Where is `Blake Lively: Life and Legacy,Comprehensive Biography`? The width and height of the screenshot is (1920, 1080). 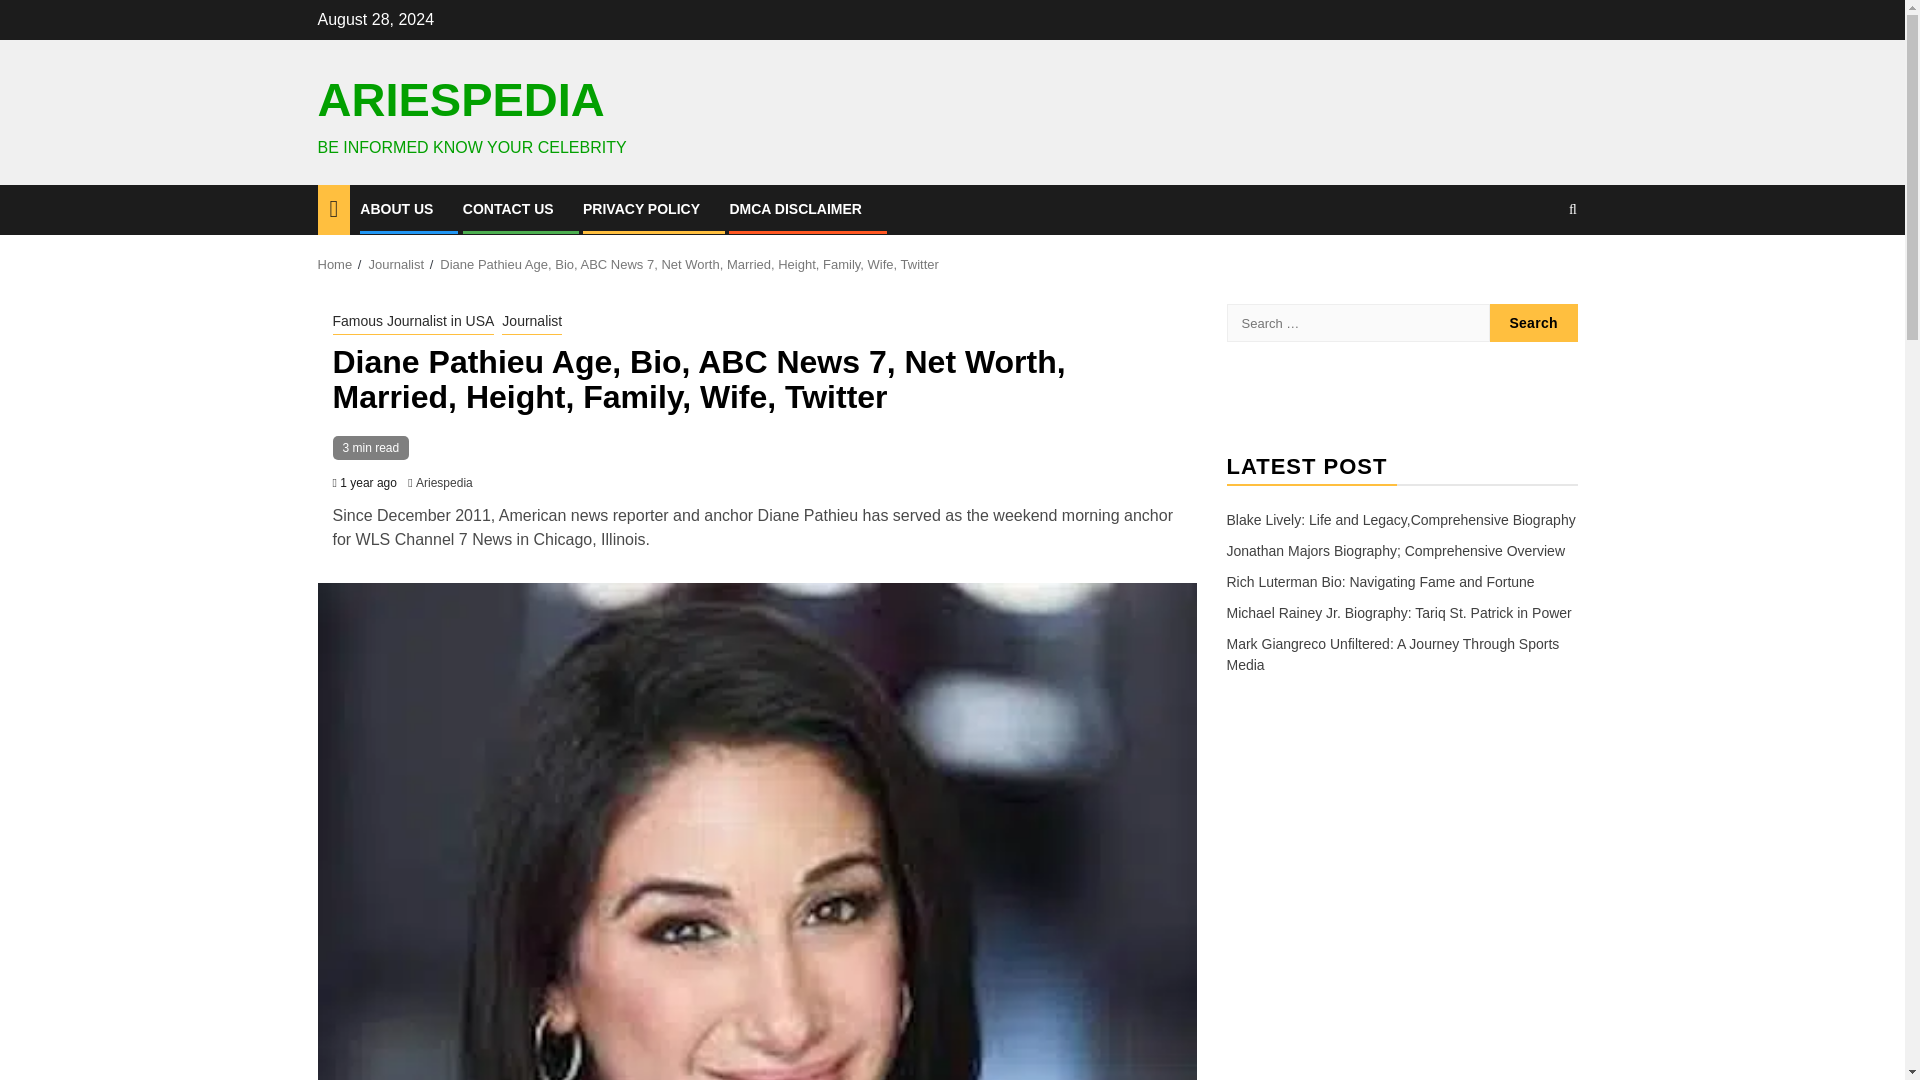
Blake Lively: Life and Legacy,Comprehensive Biography is located at coordinates (1400, 520).